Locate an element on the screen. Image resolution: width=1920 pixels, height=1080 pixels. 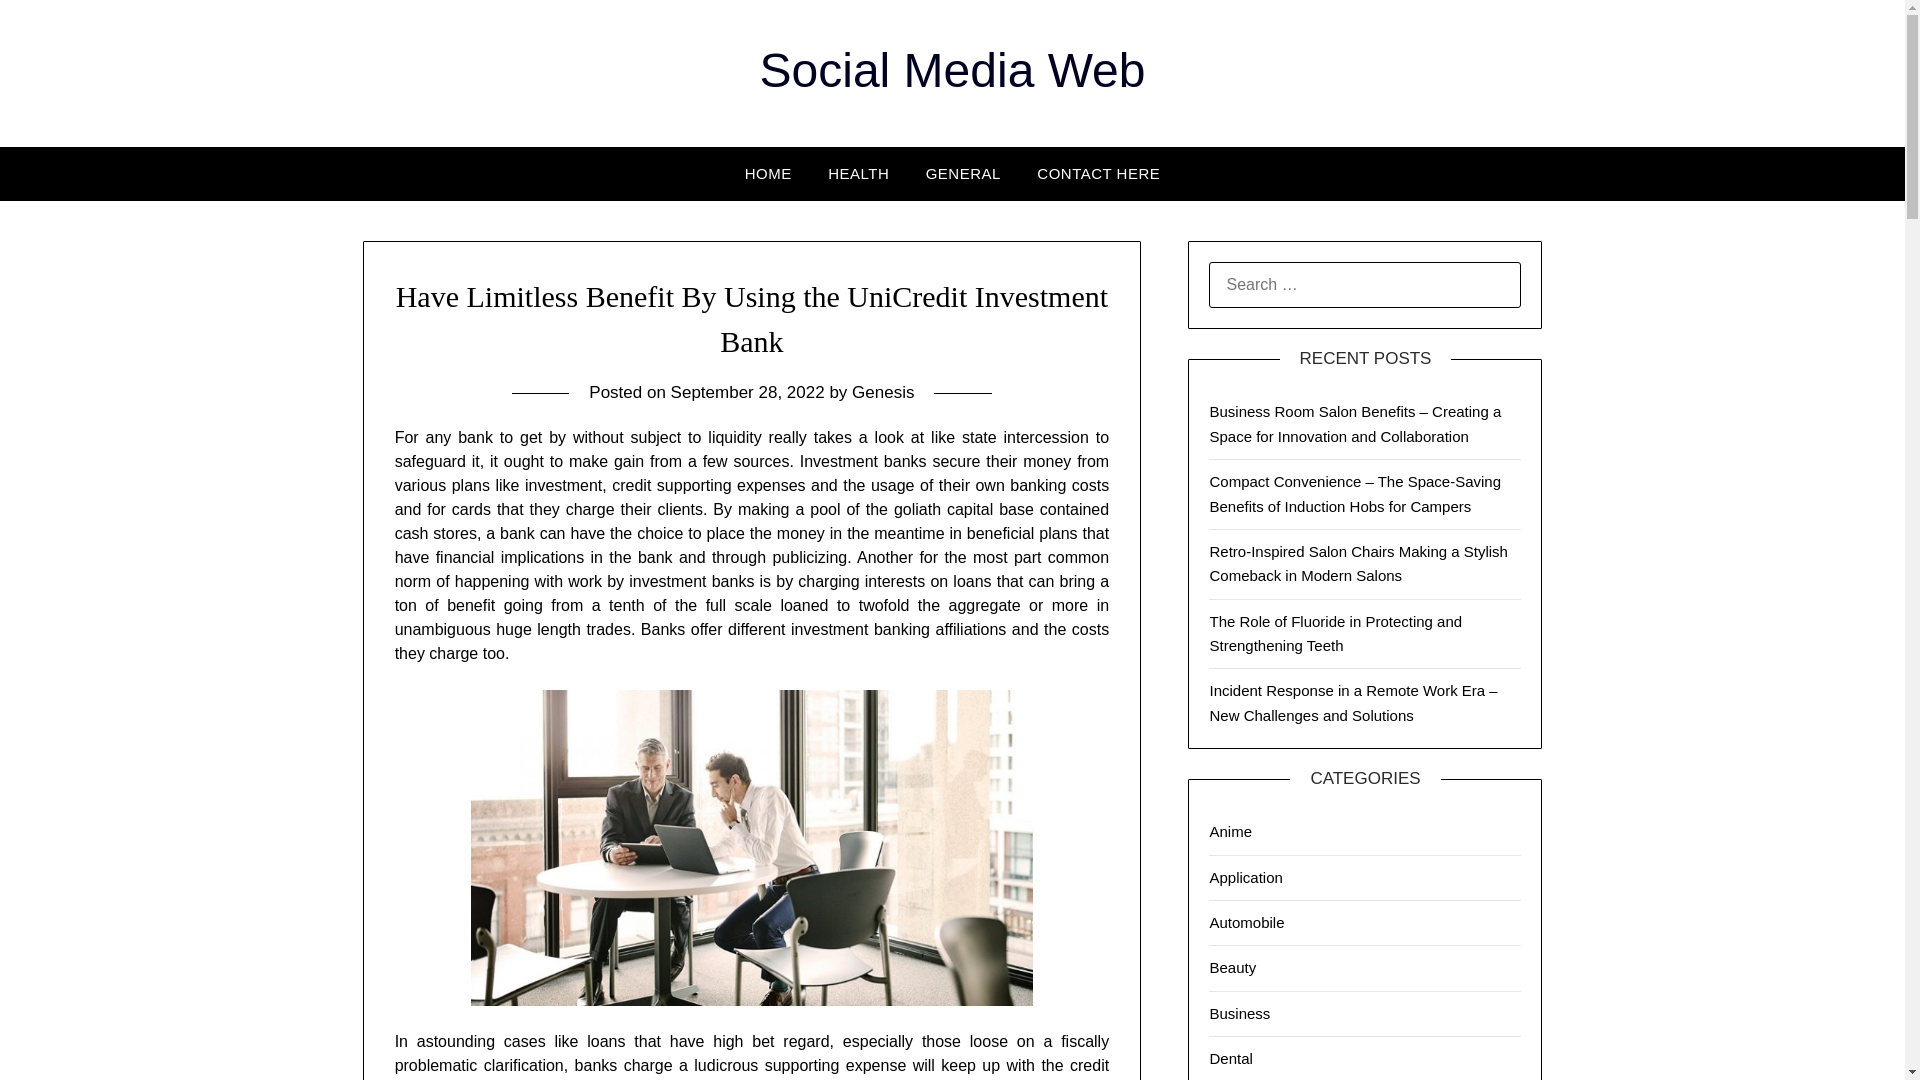
The Role of Fluoride in Protecting and Strengthening Teeth is located at coordinates (1335, 634).